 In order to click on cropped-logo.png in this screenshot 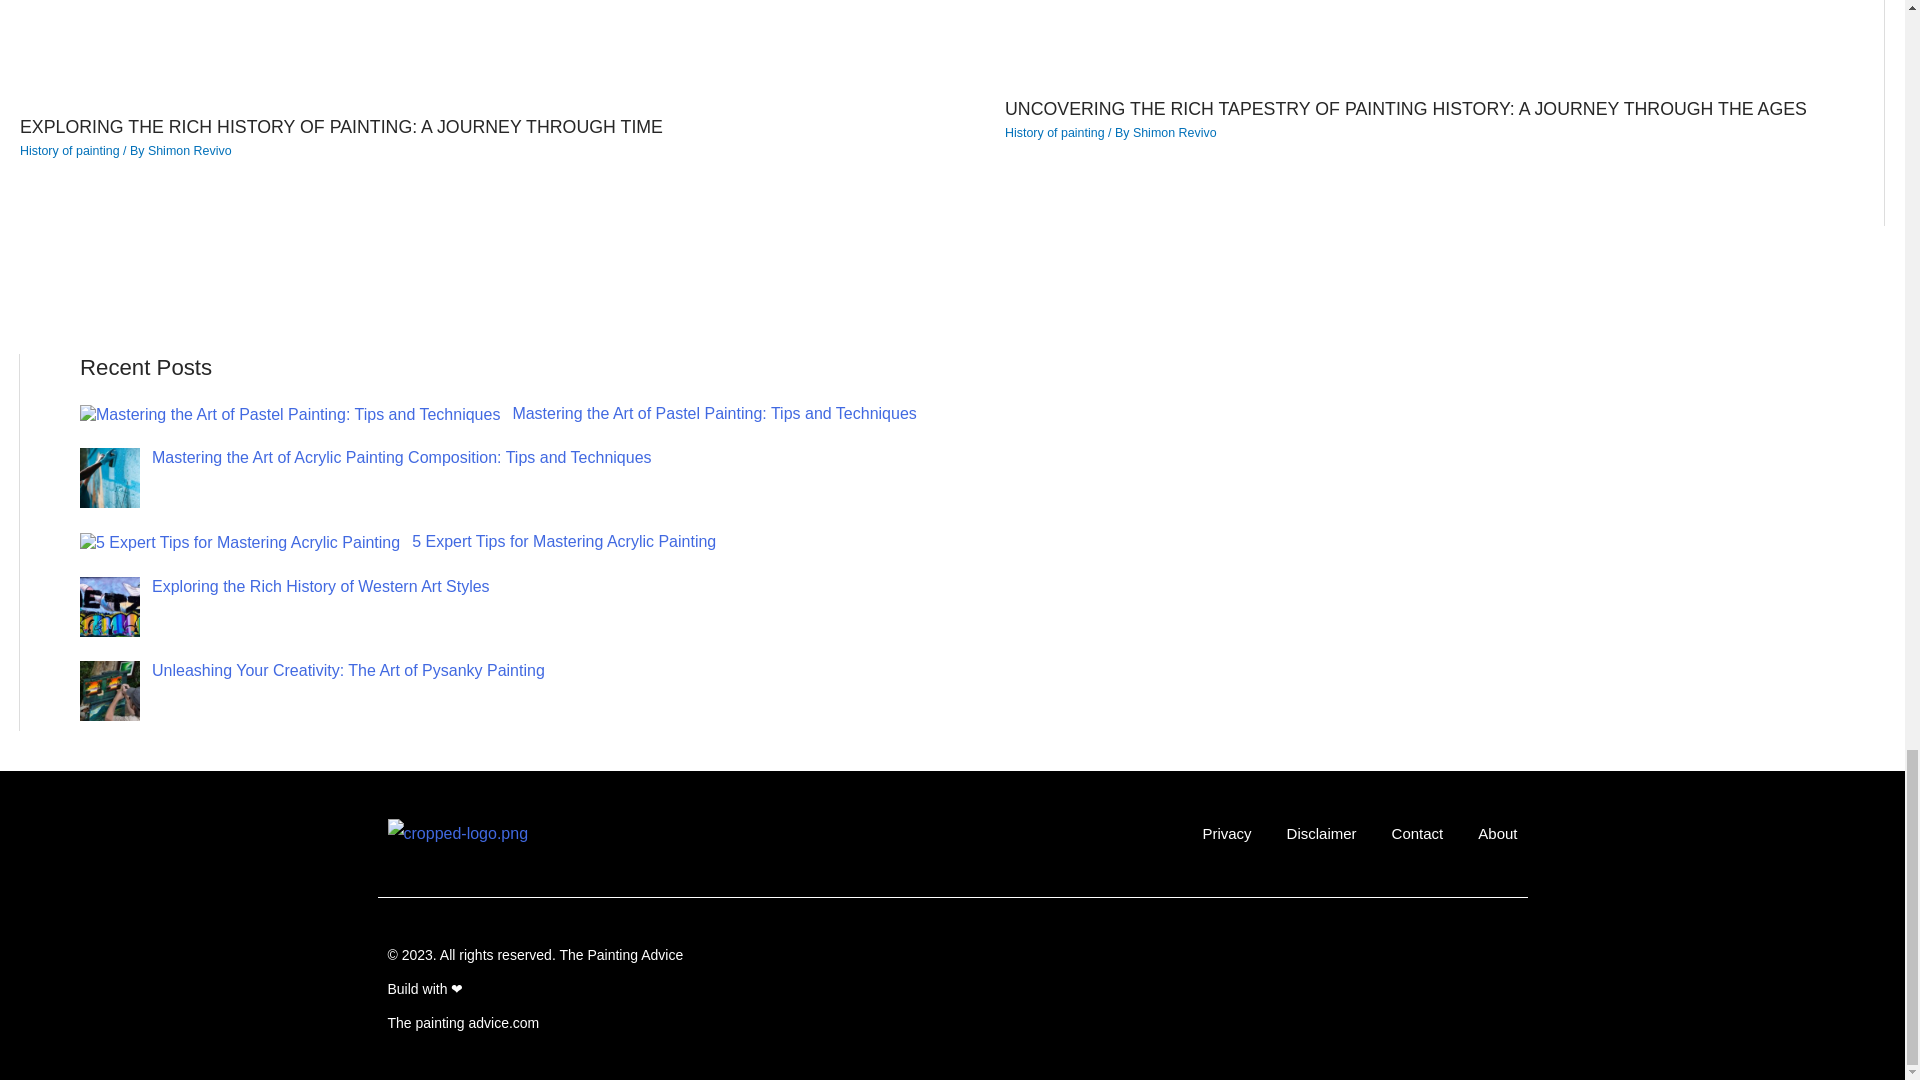, I will do `click(458, 833)`.